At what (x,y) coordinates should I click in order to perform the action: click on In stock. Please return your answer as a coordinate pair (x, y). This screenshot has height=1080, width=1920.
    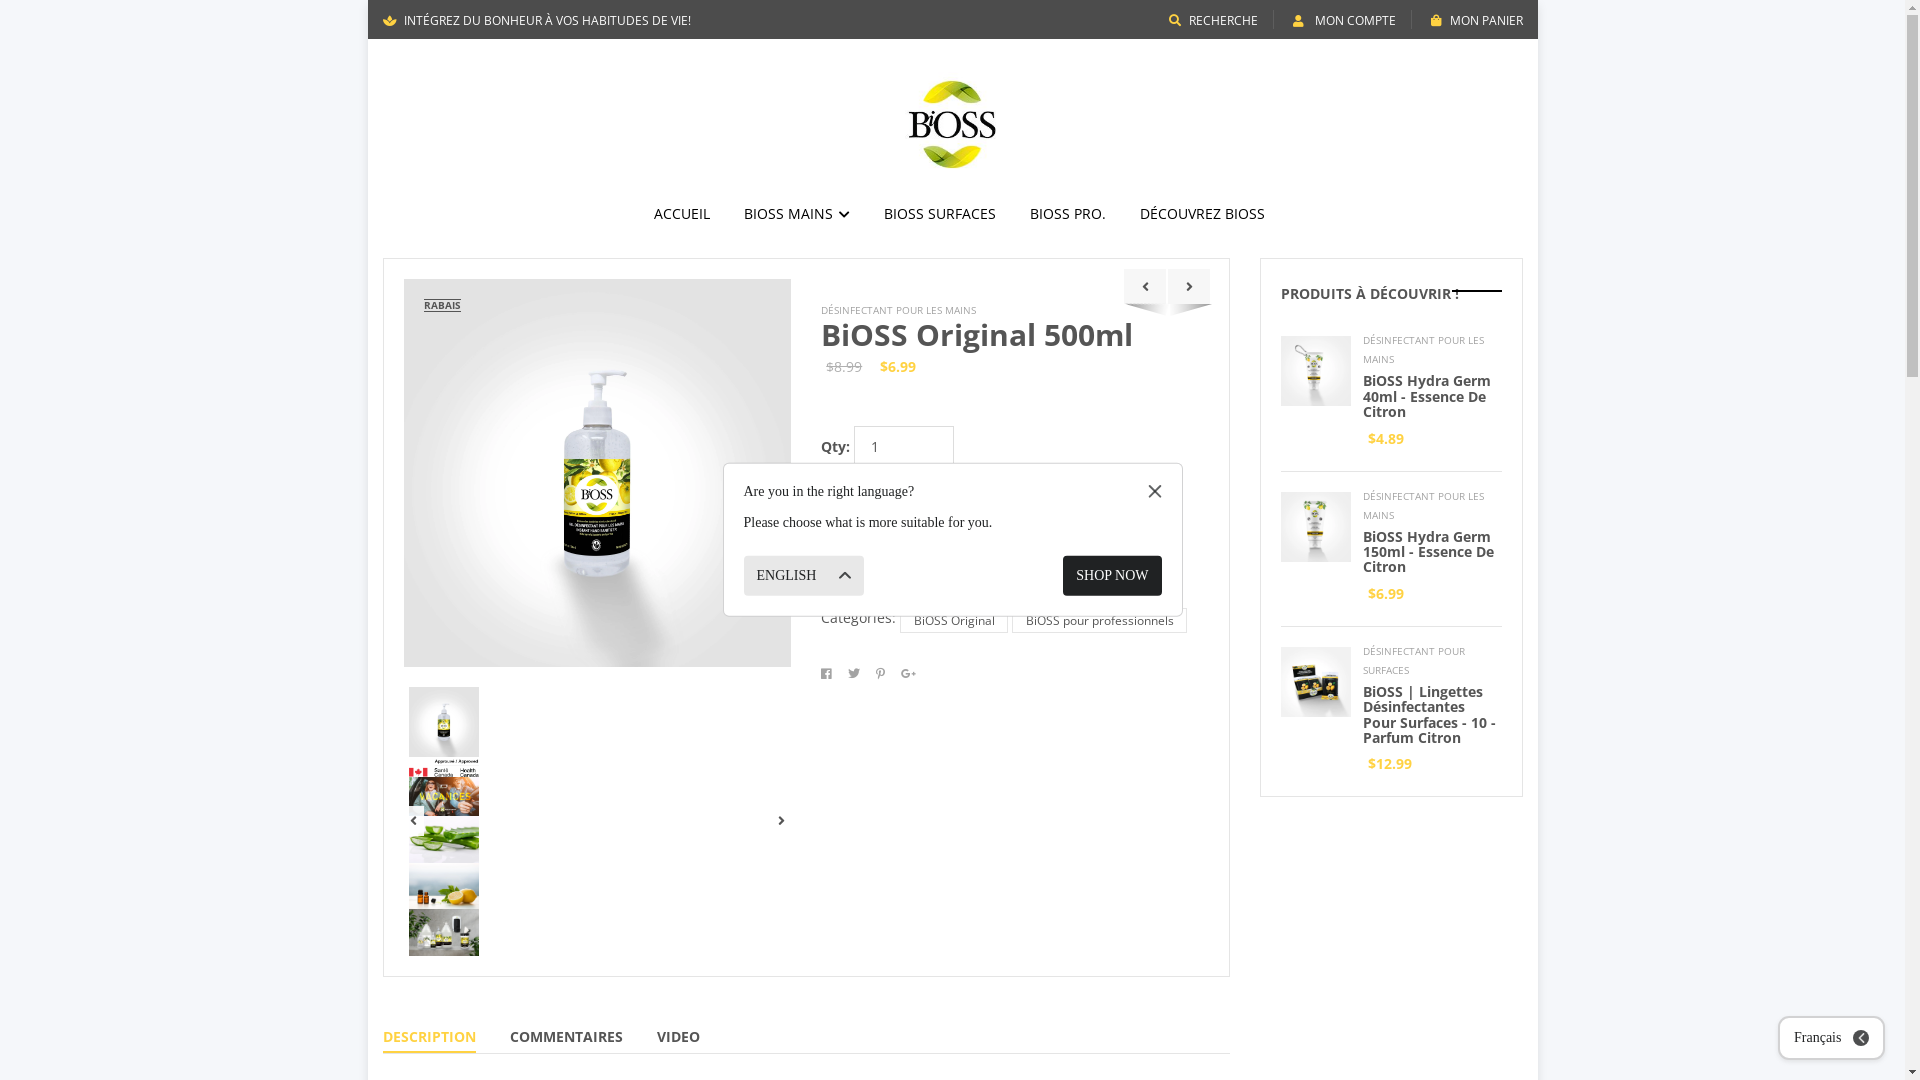
    Looking at the image, I should click on (936, 588).